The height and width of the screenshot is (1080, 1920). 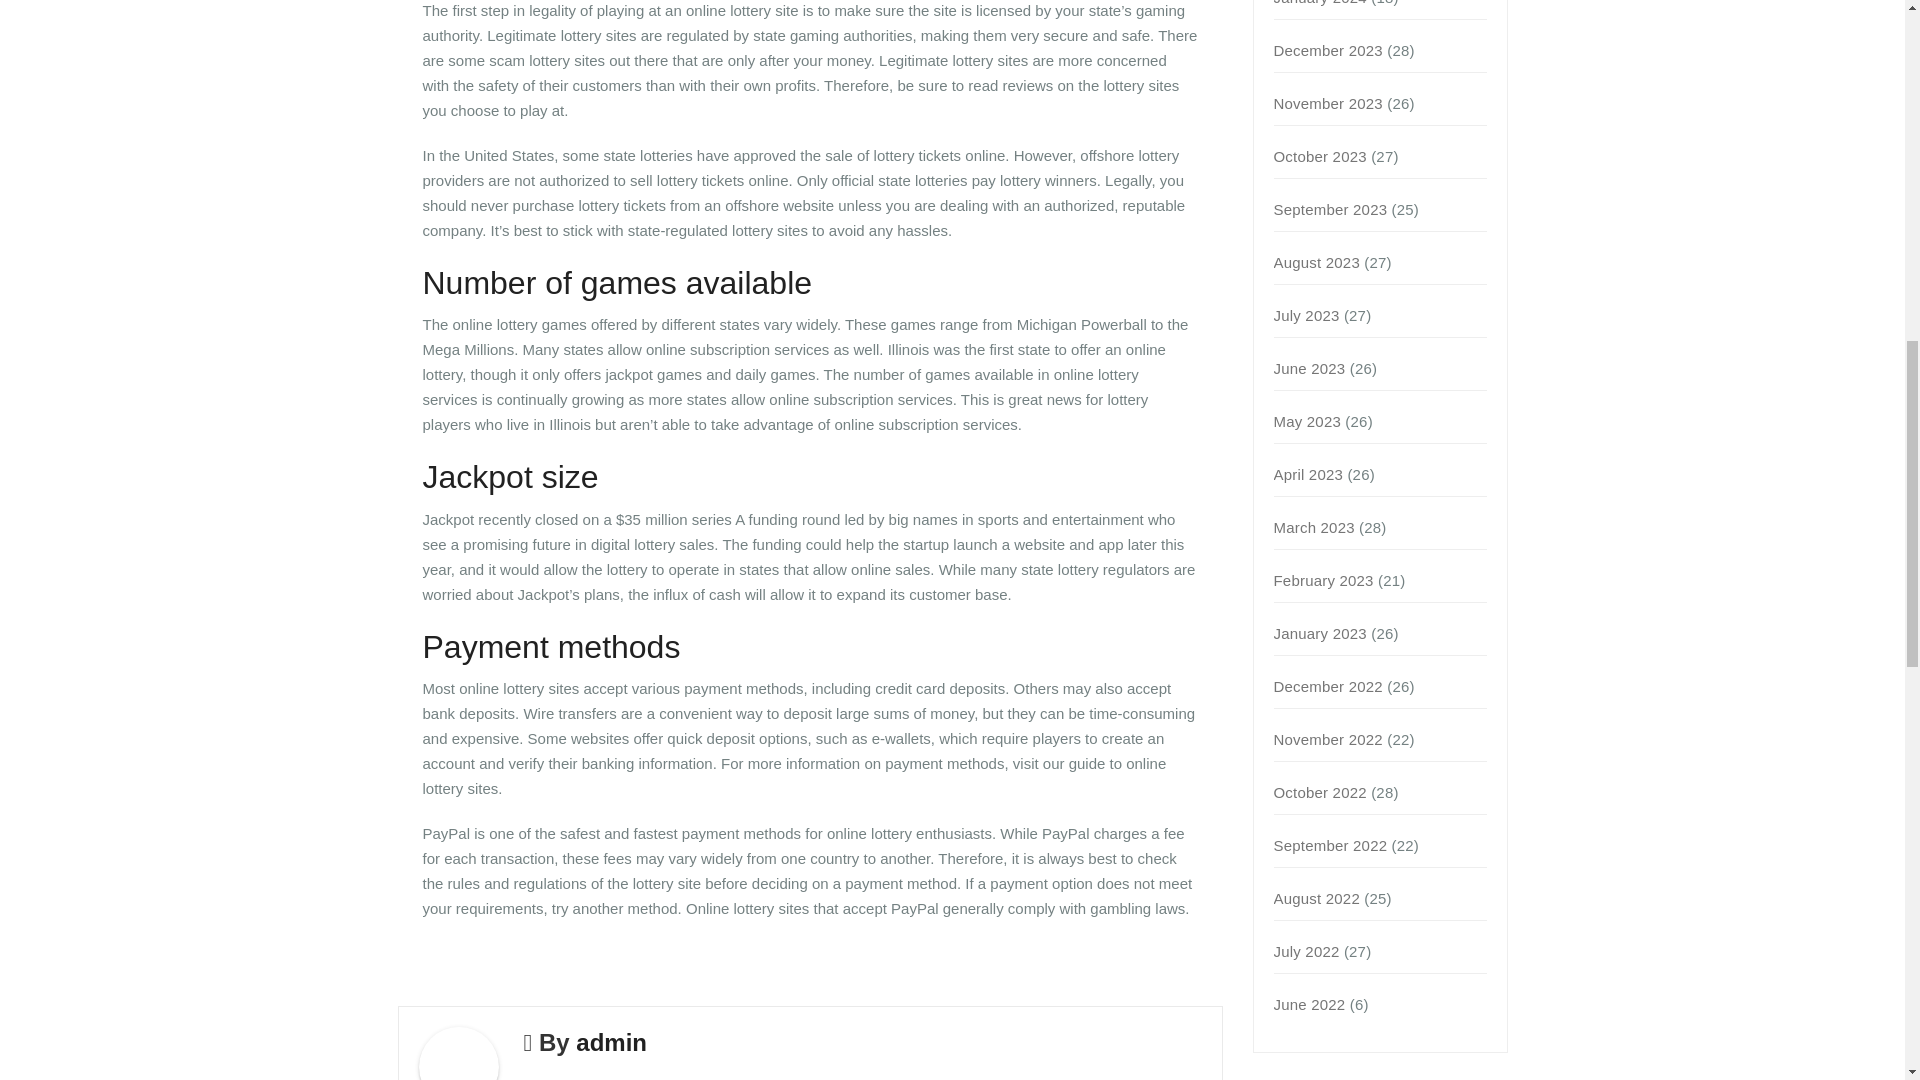 I want to click on December 2023, so click(x=1328, y=50).